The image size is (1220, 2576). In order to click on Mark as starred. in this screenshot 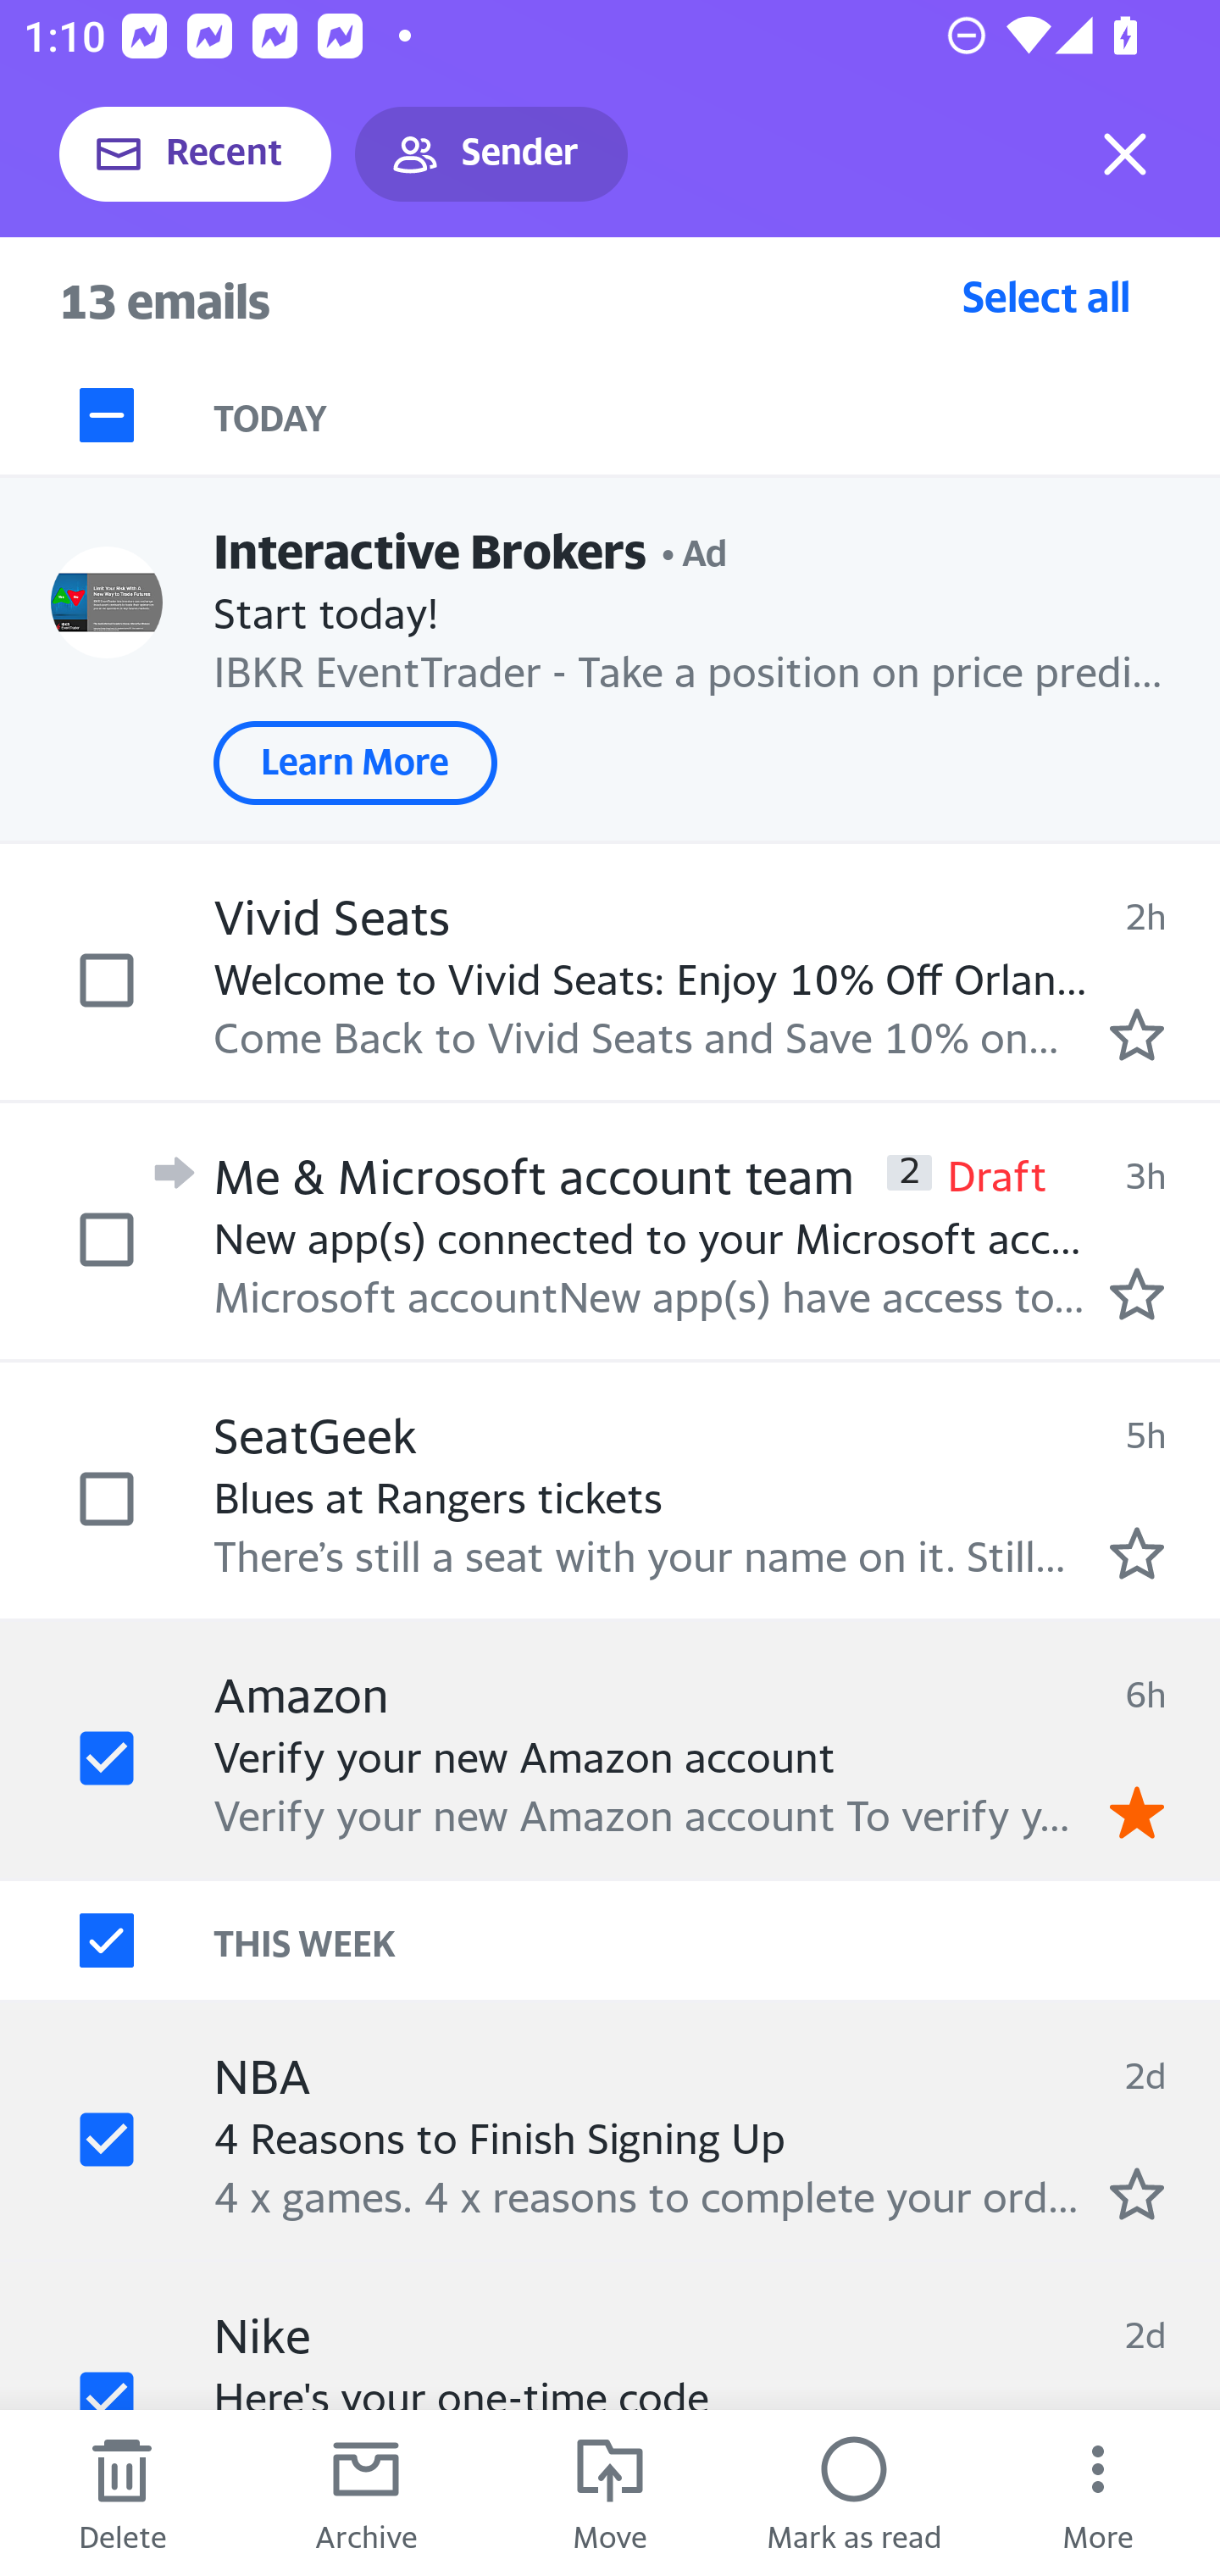, I will do `click(1137, 1552)`.